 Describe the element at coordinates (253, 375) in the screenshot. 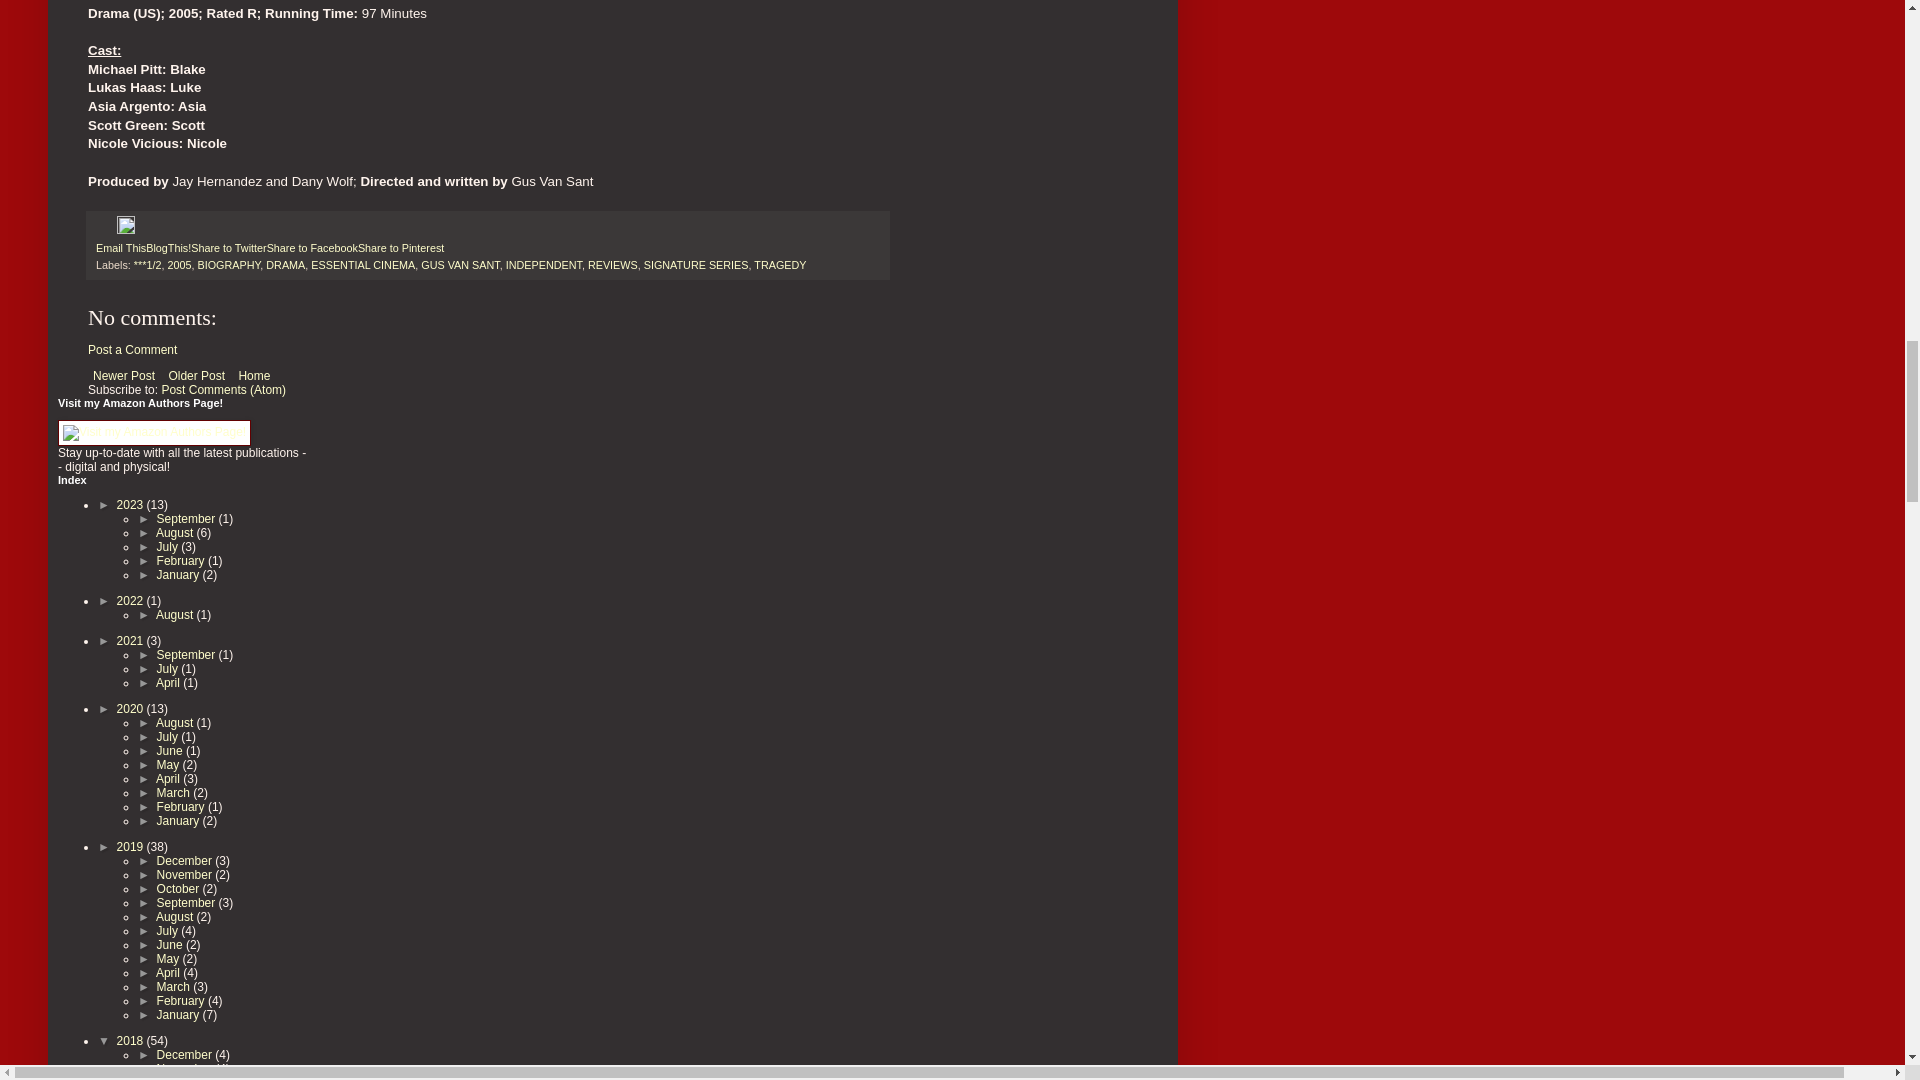

I see `Home` at that location.